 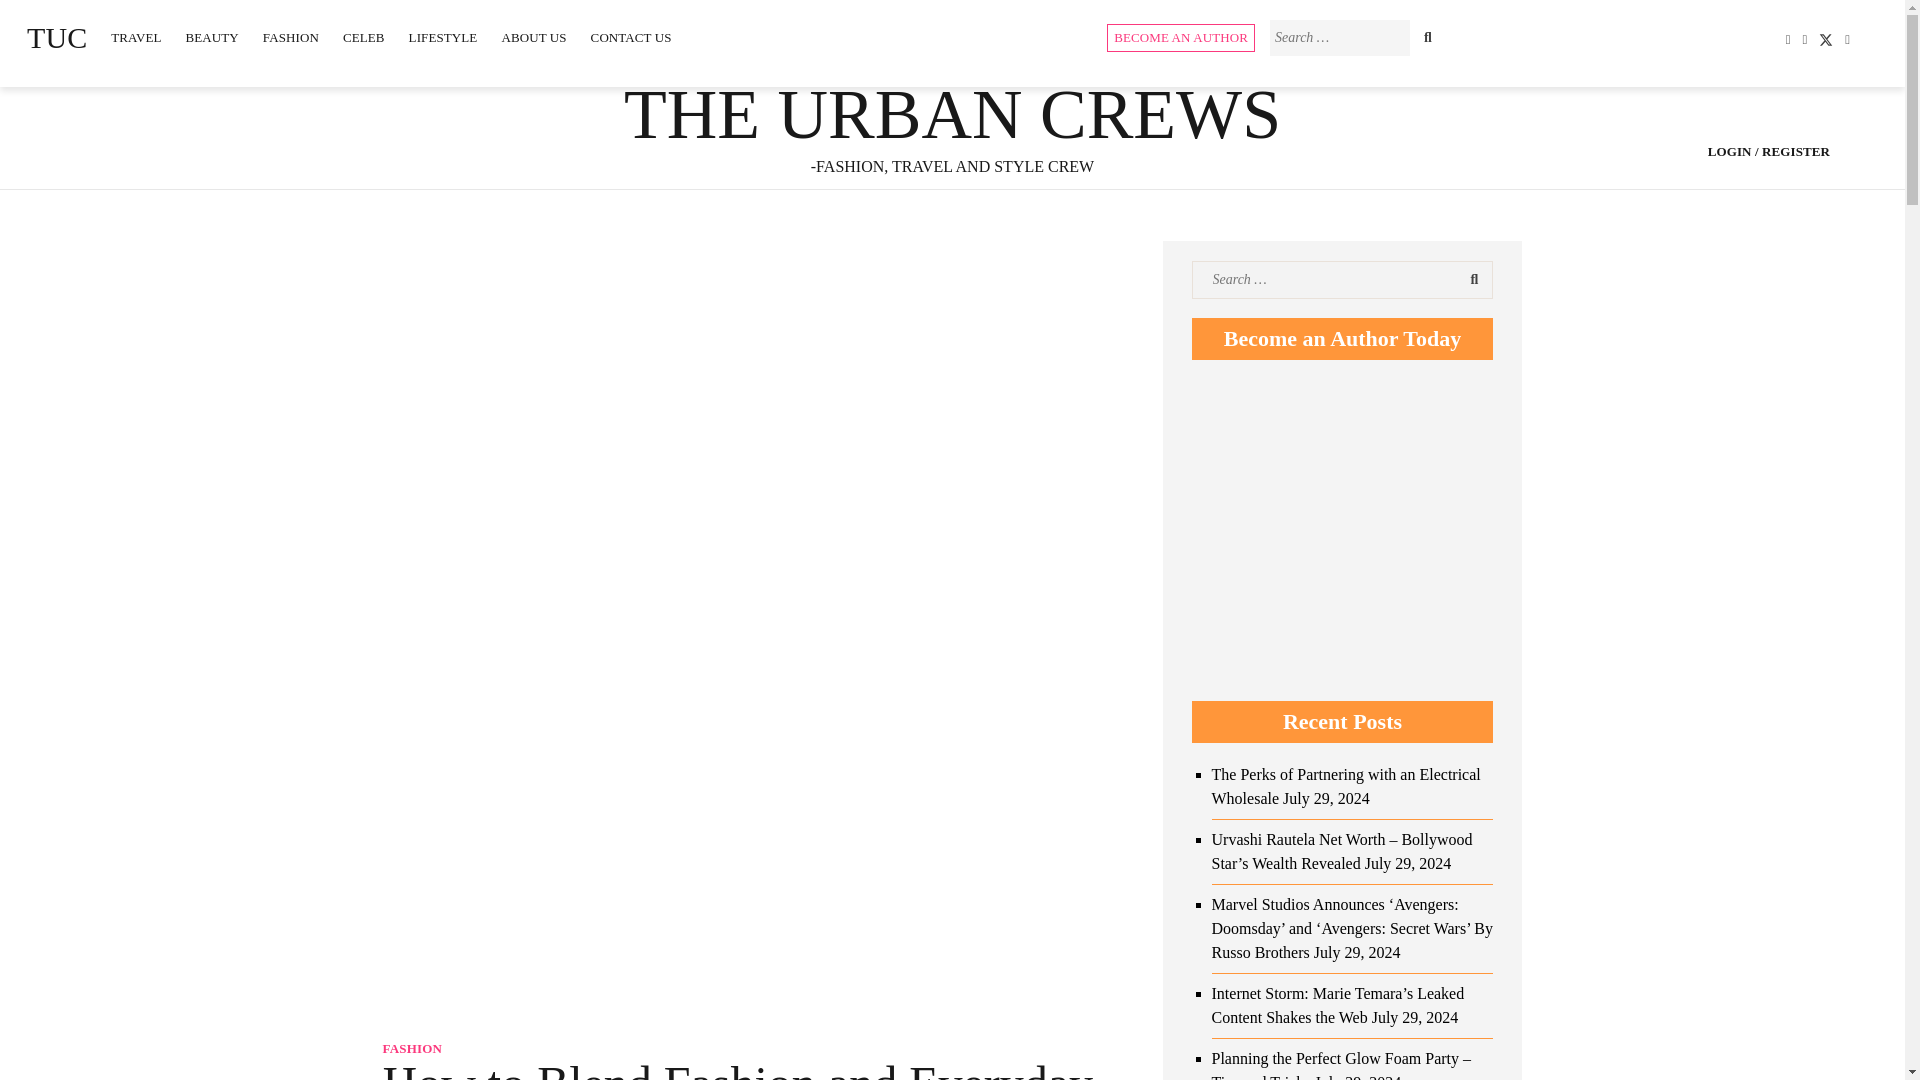 I want to click on CONTACT US, so click(x=631, y=38).